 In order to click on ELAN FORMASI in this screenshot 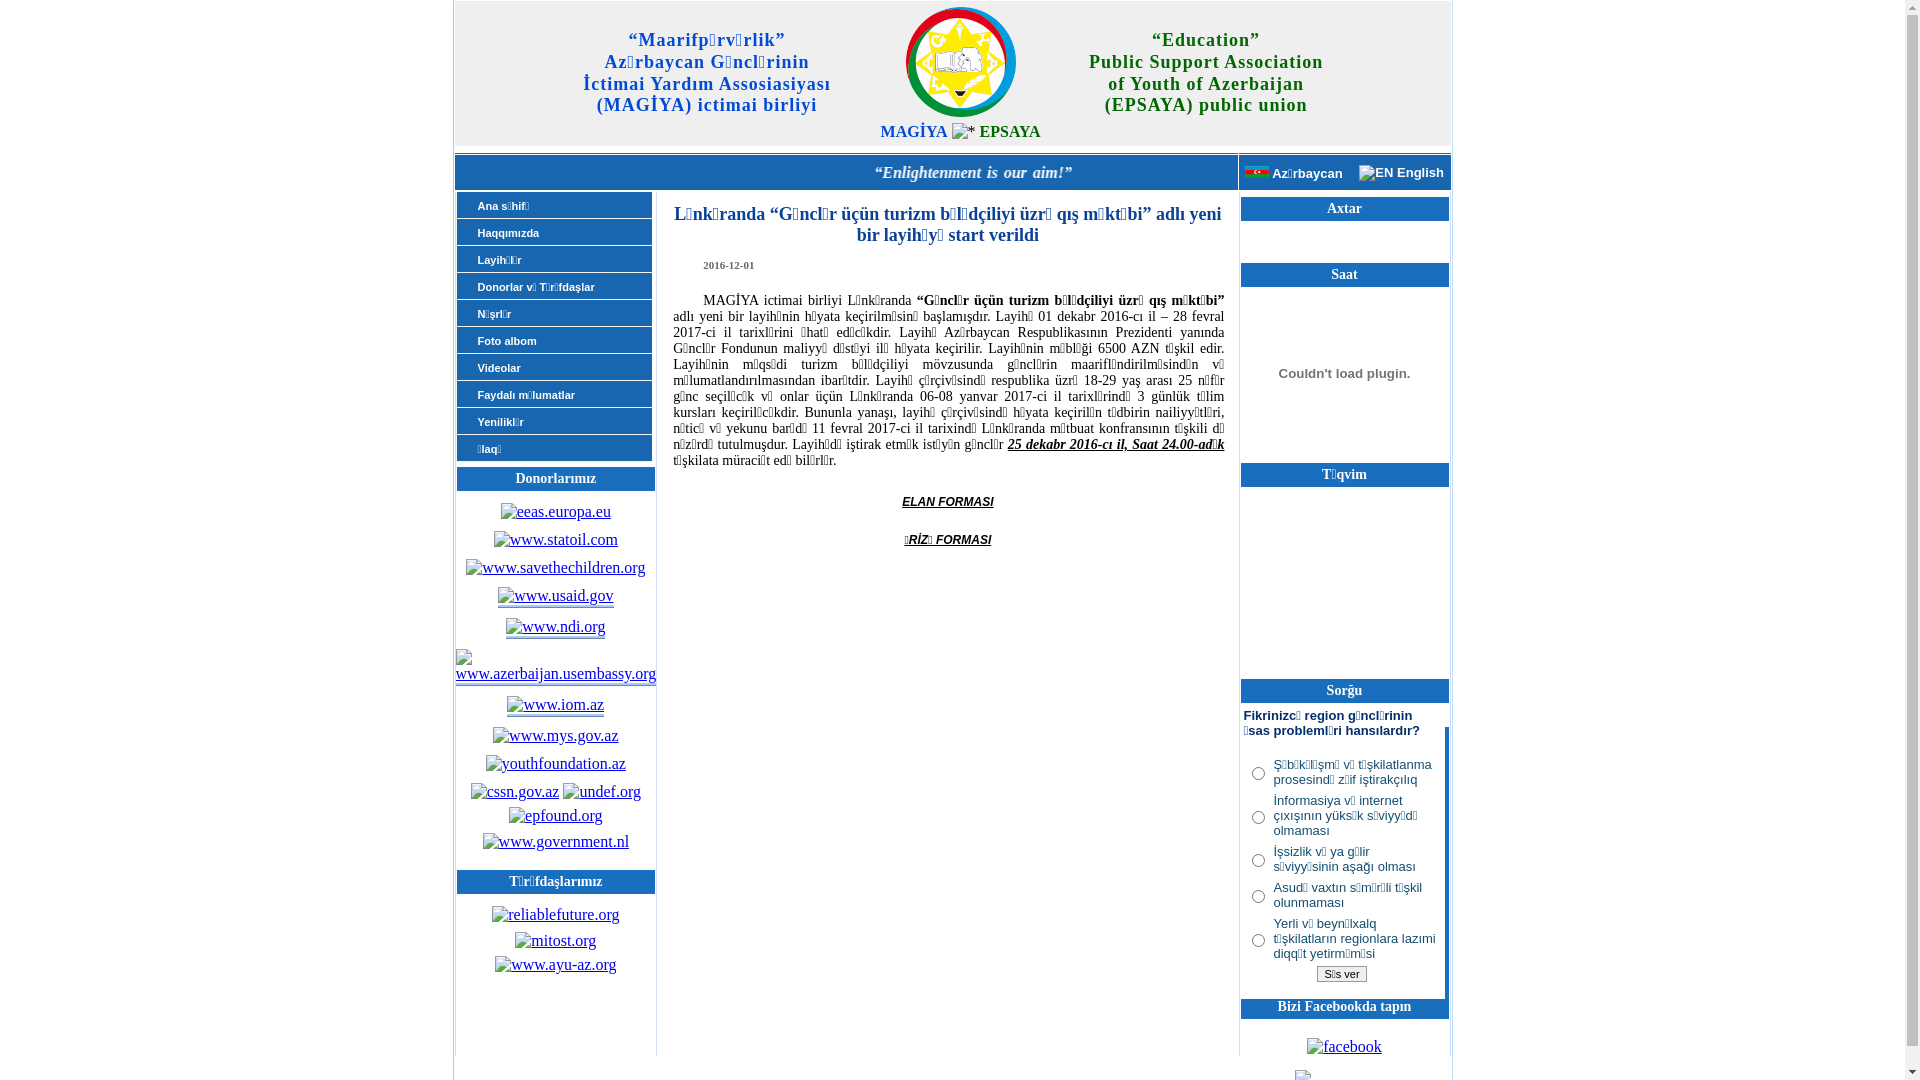, I will do `click(948, 502)`.